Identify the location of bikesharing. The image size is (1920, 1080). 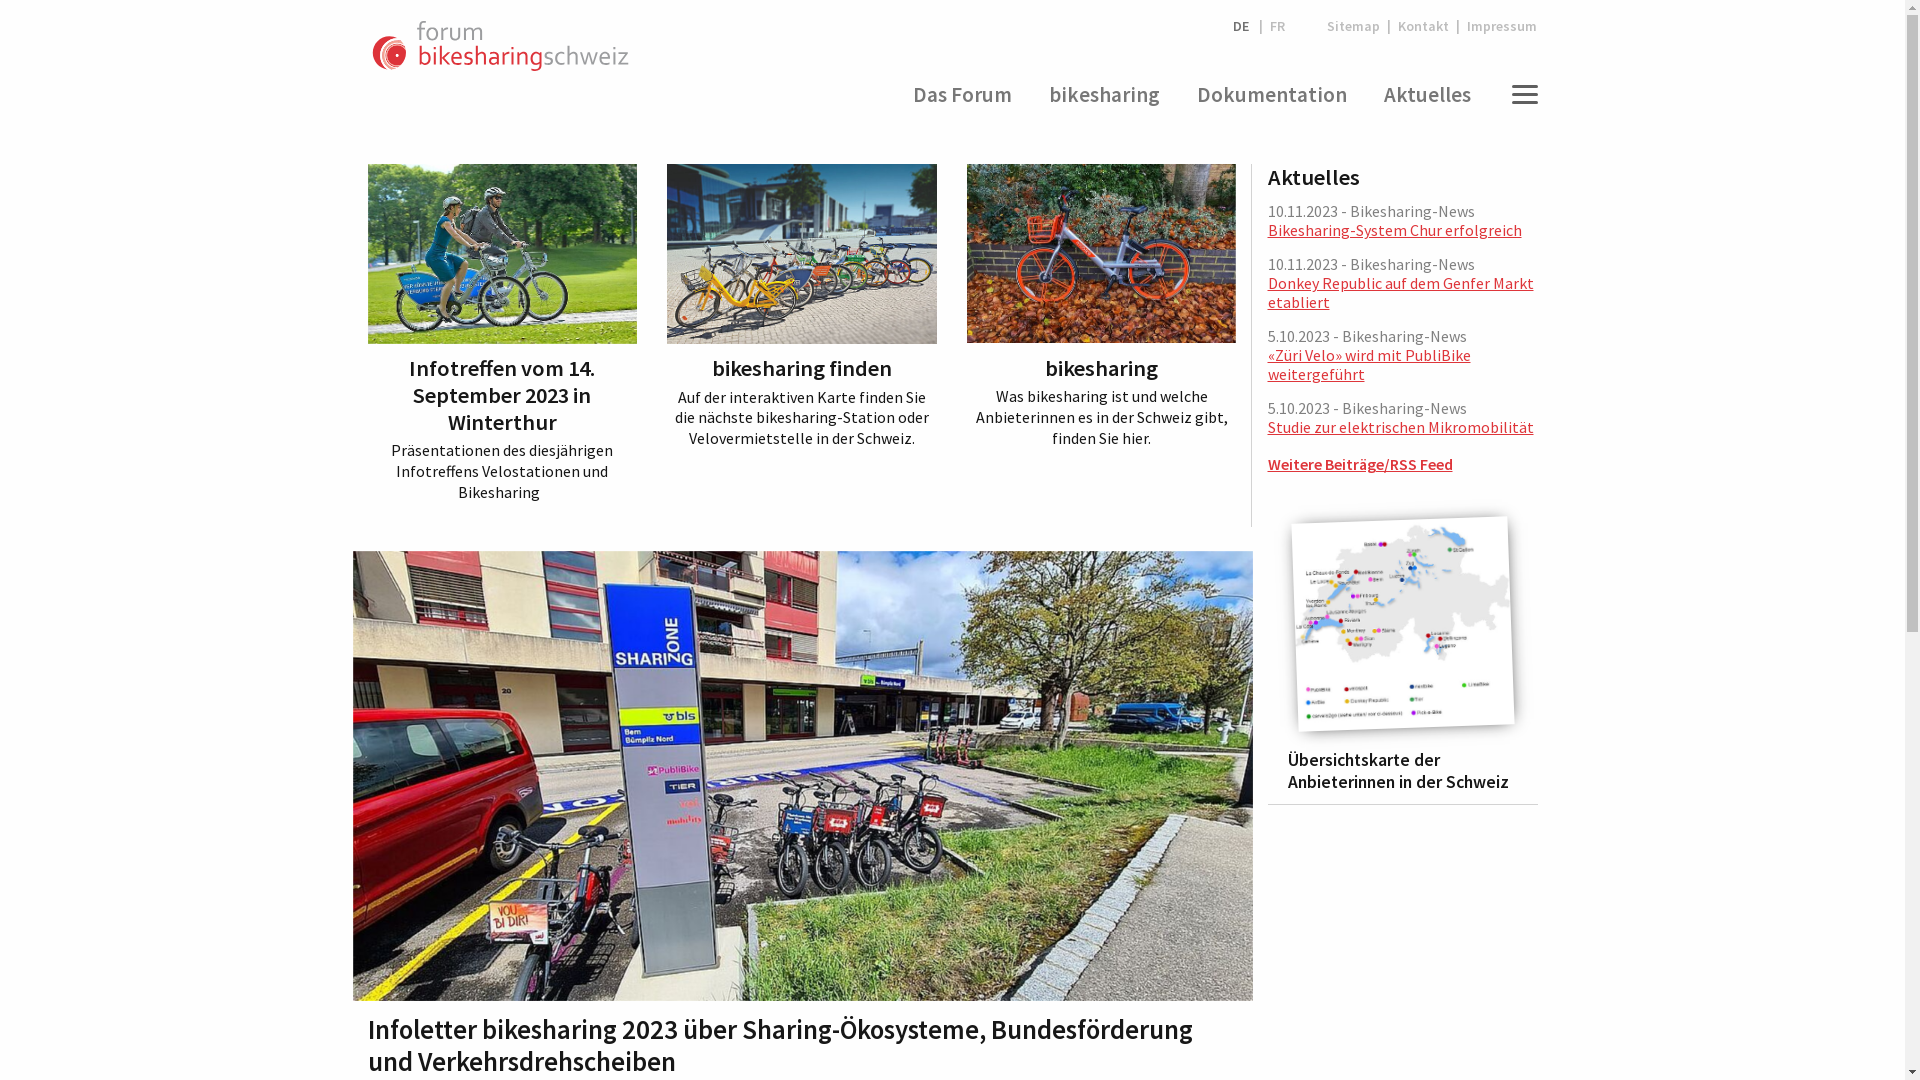
(1104, 94).